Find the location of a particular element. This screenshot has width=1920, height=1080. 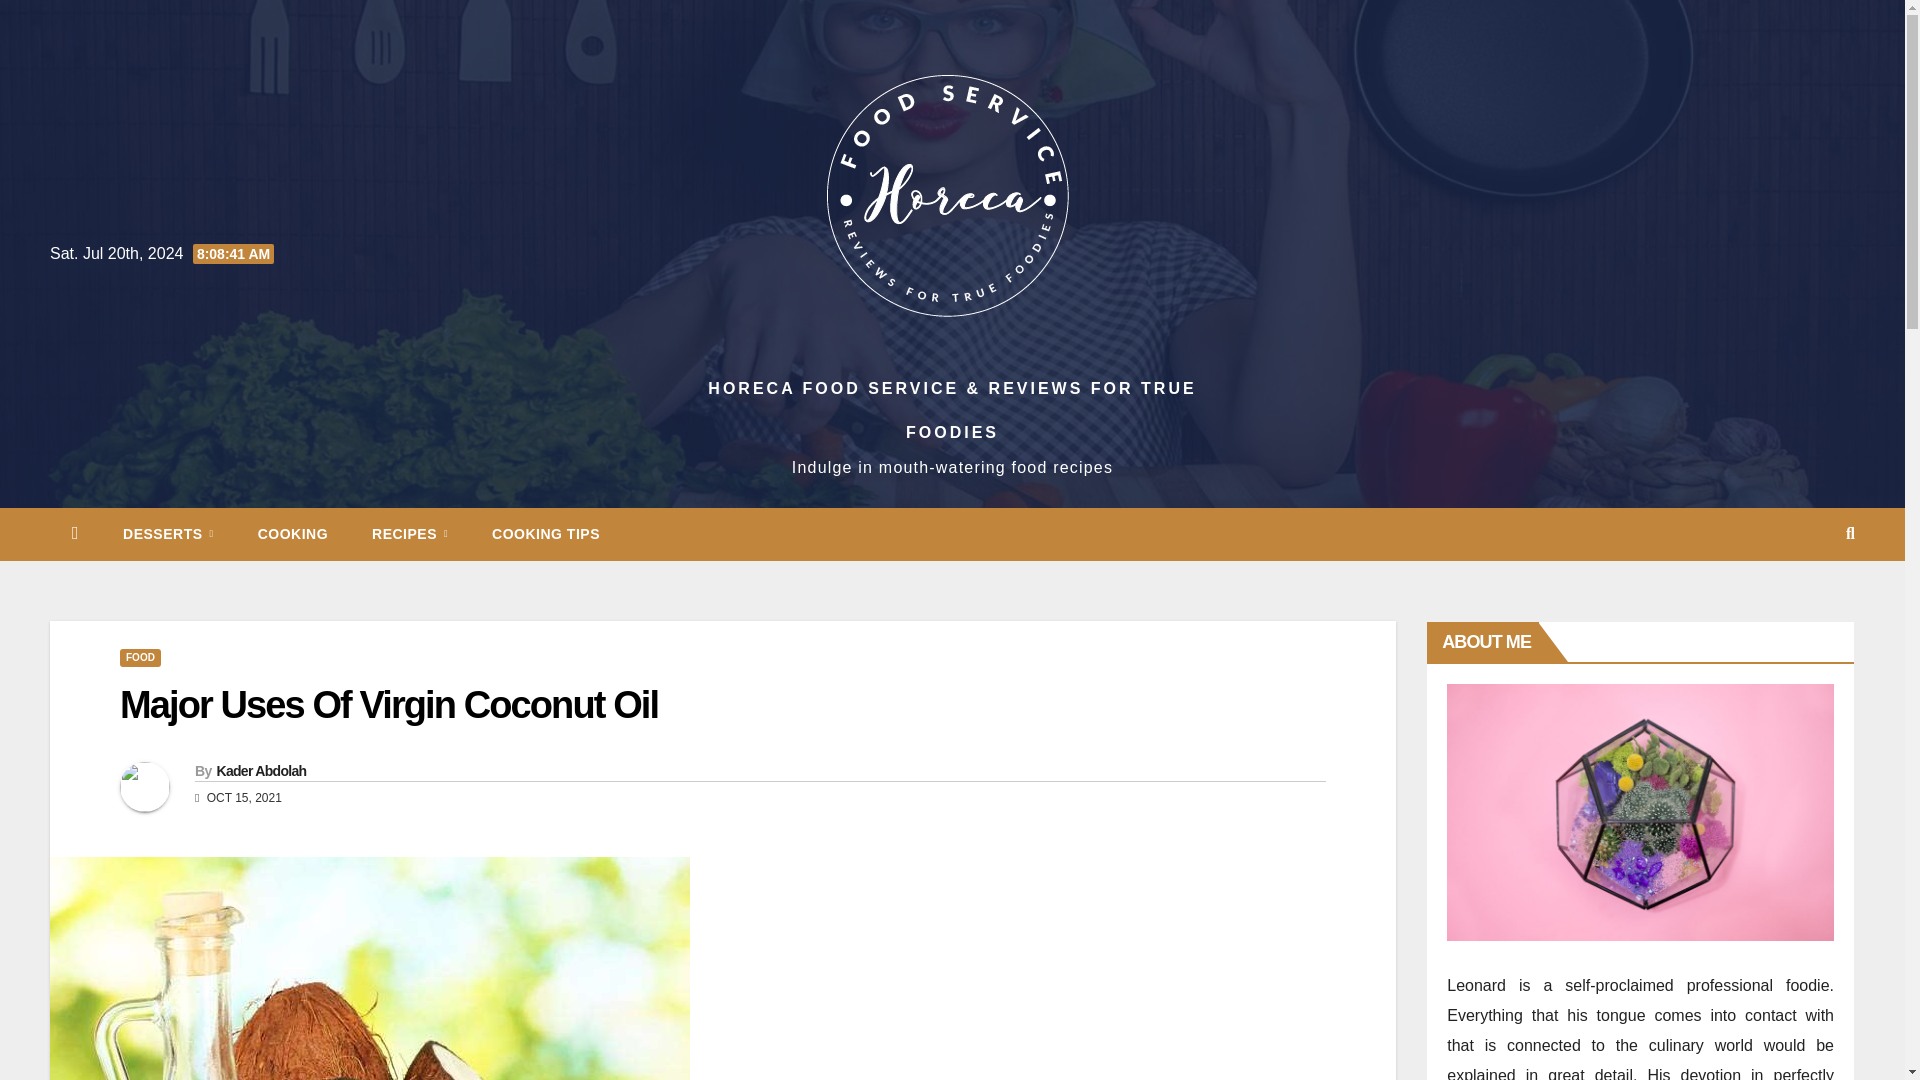

RECIPES is located at coordinates (410, 534).